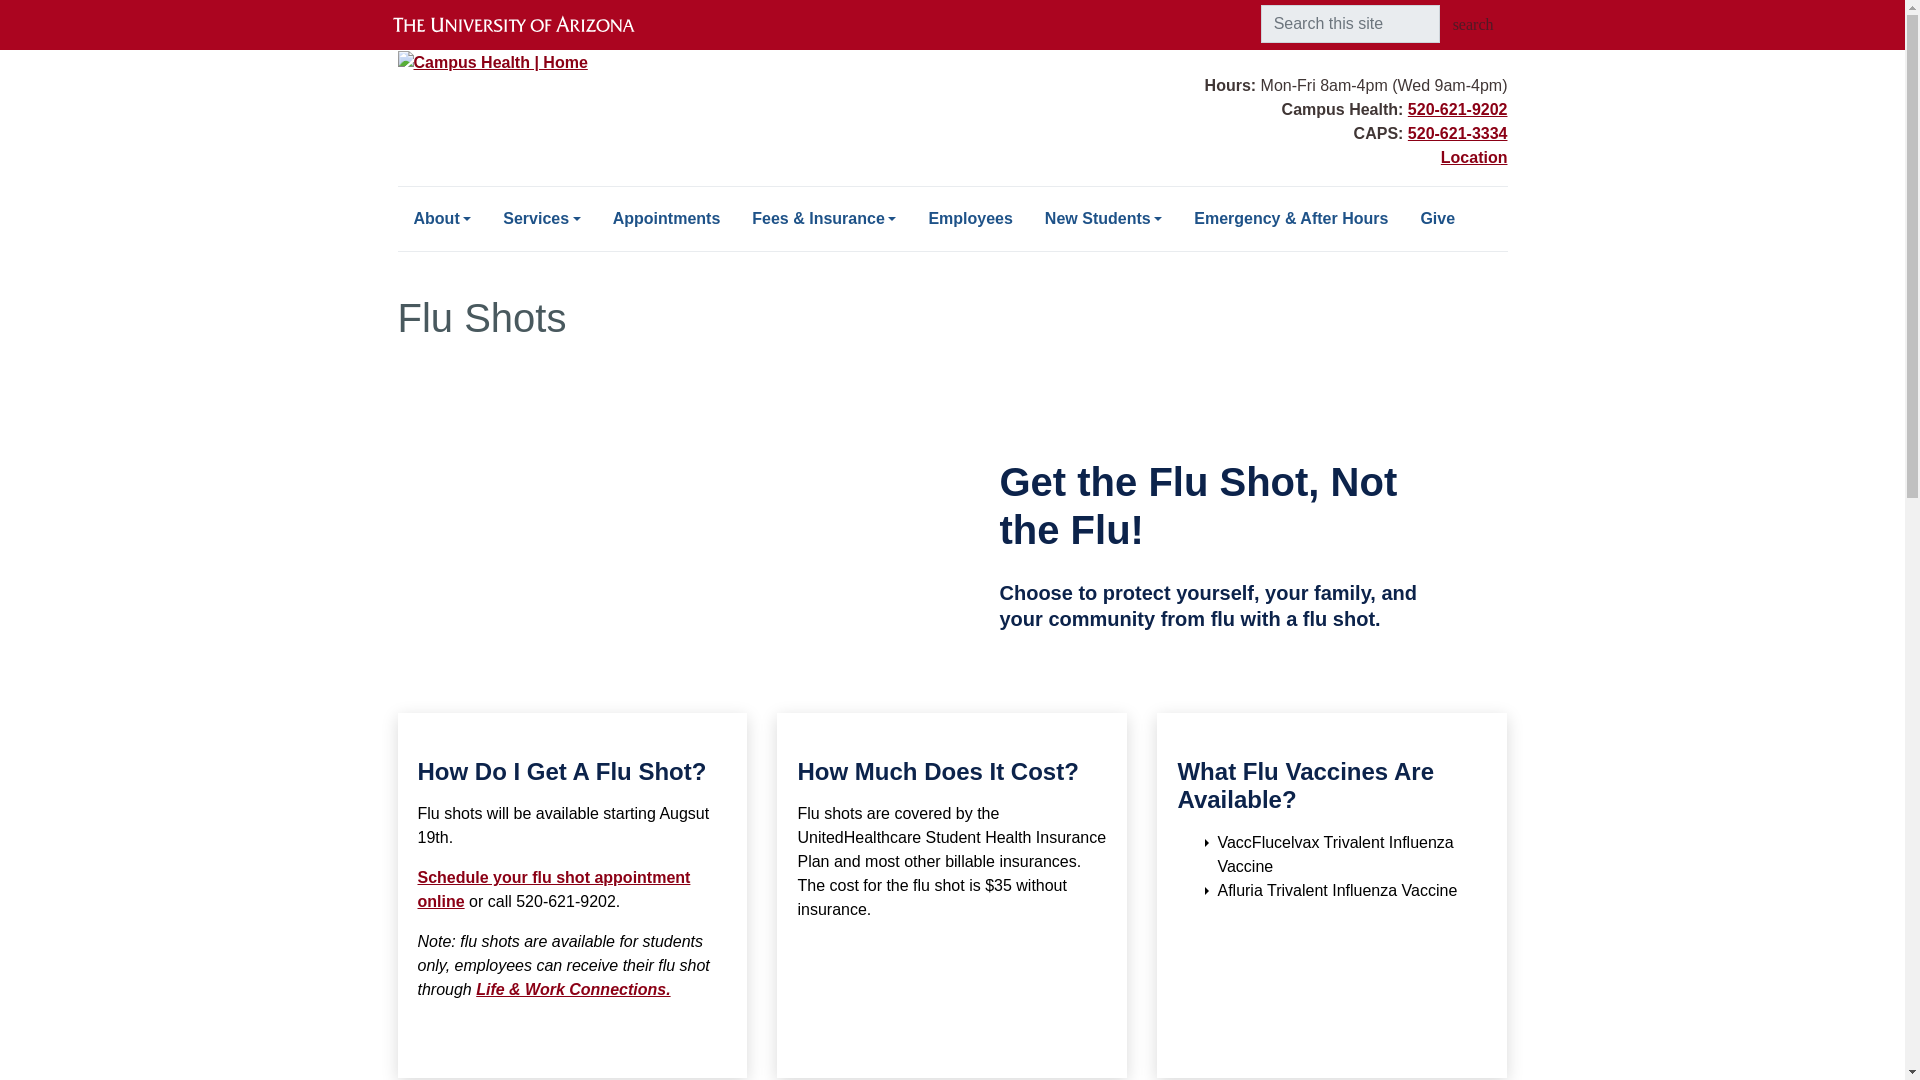 This screenshot has height=1080, width=1920. I want to click on About, so click(442, 218).